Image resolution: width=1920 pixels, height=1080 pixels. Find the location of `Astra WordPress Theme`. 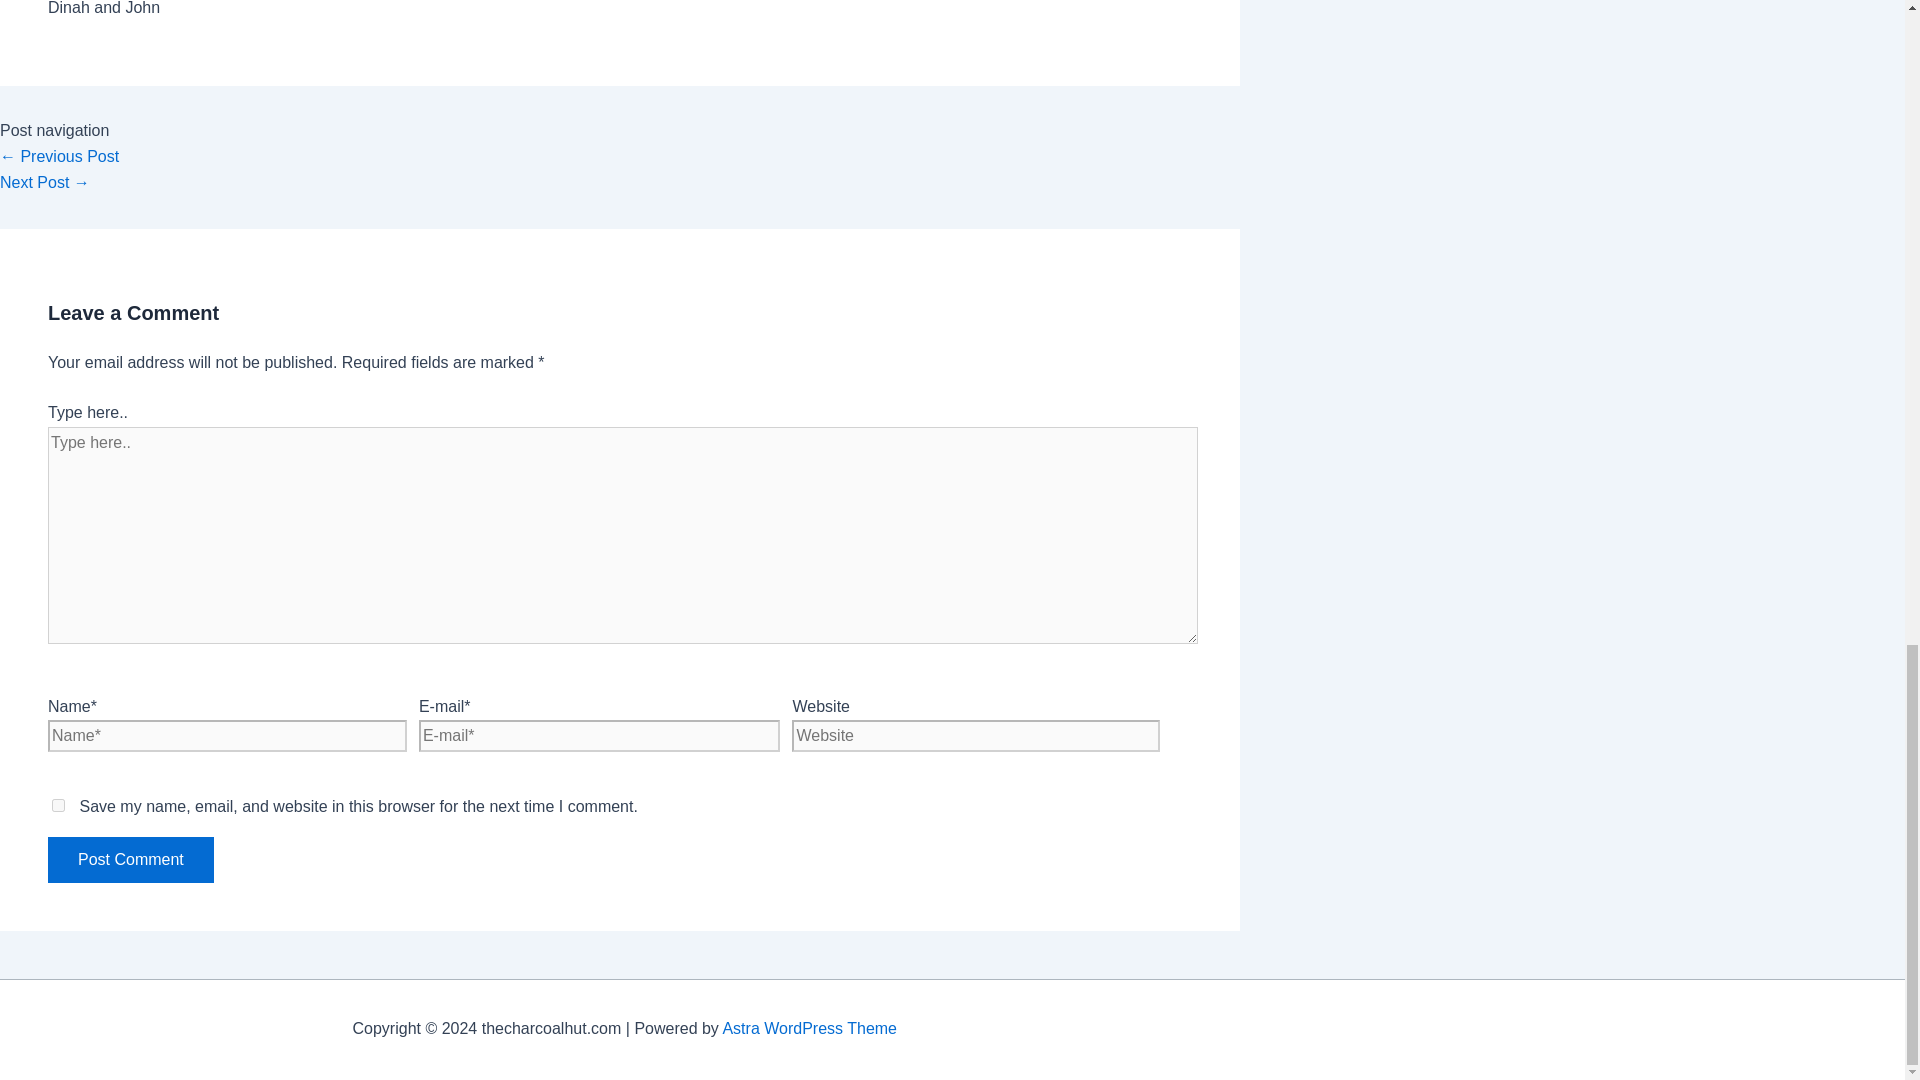

Astra WordPress Theme is located at coordinates (808, 1028).